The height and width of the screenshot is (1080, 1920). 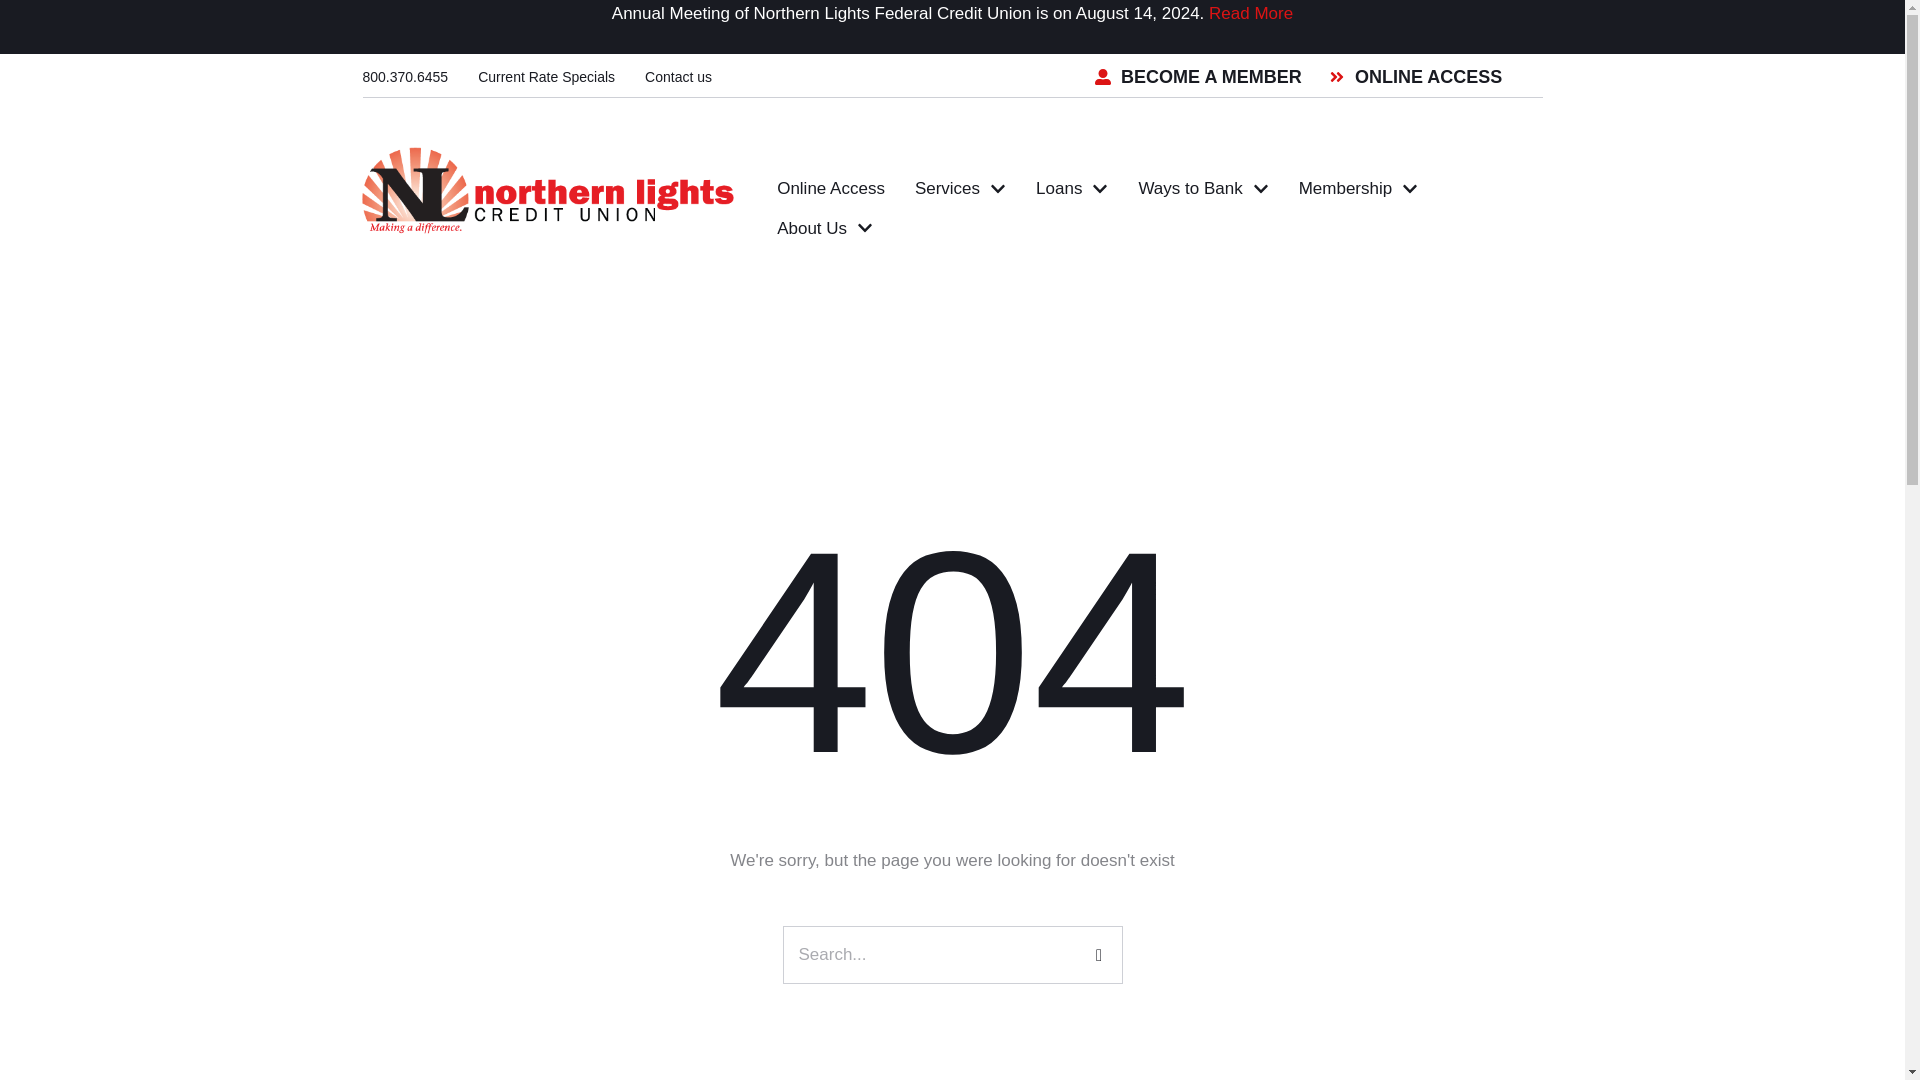 What do you see at coordinates (824, 228) in the screenshot?
I see `About Us` at bounding box center [824, 228].